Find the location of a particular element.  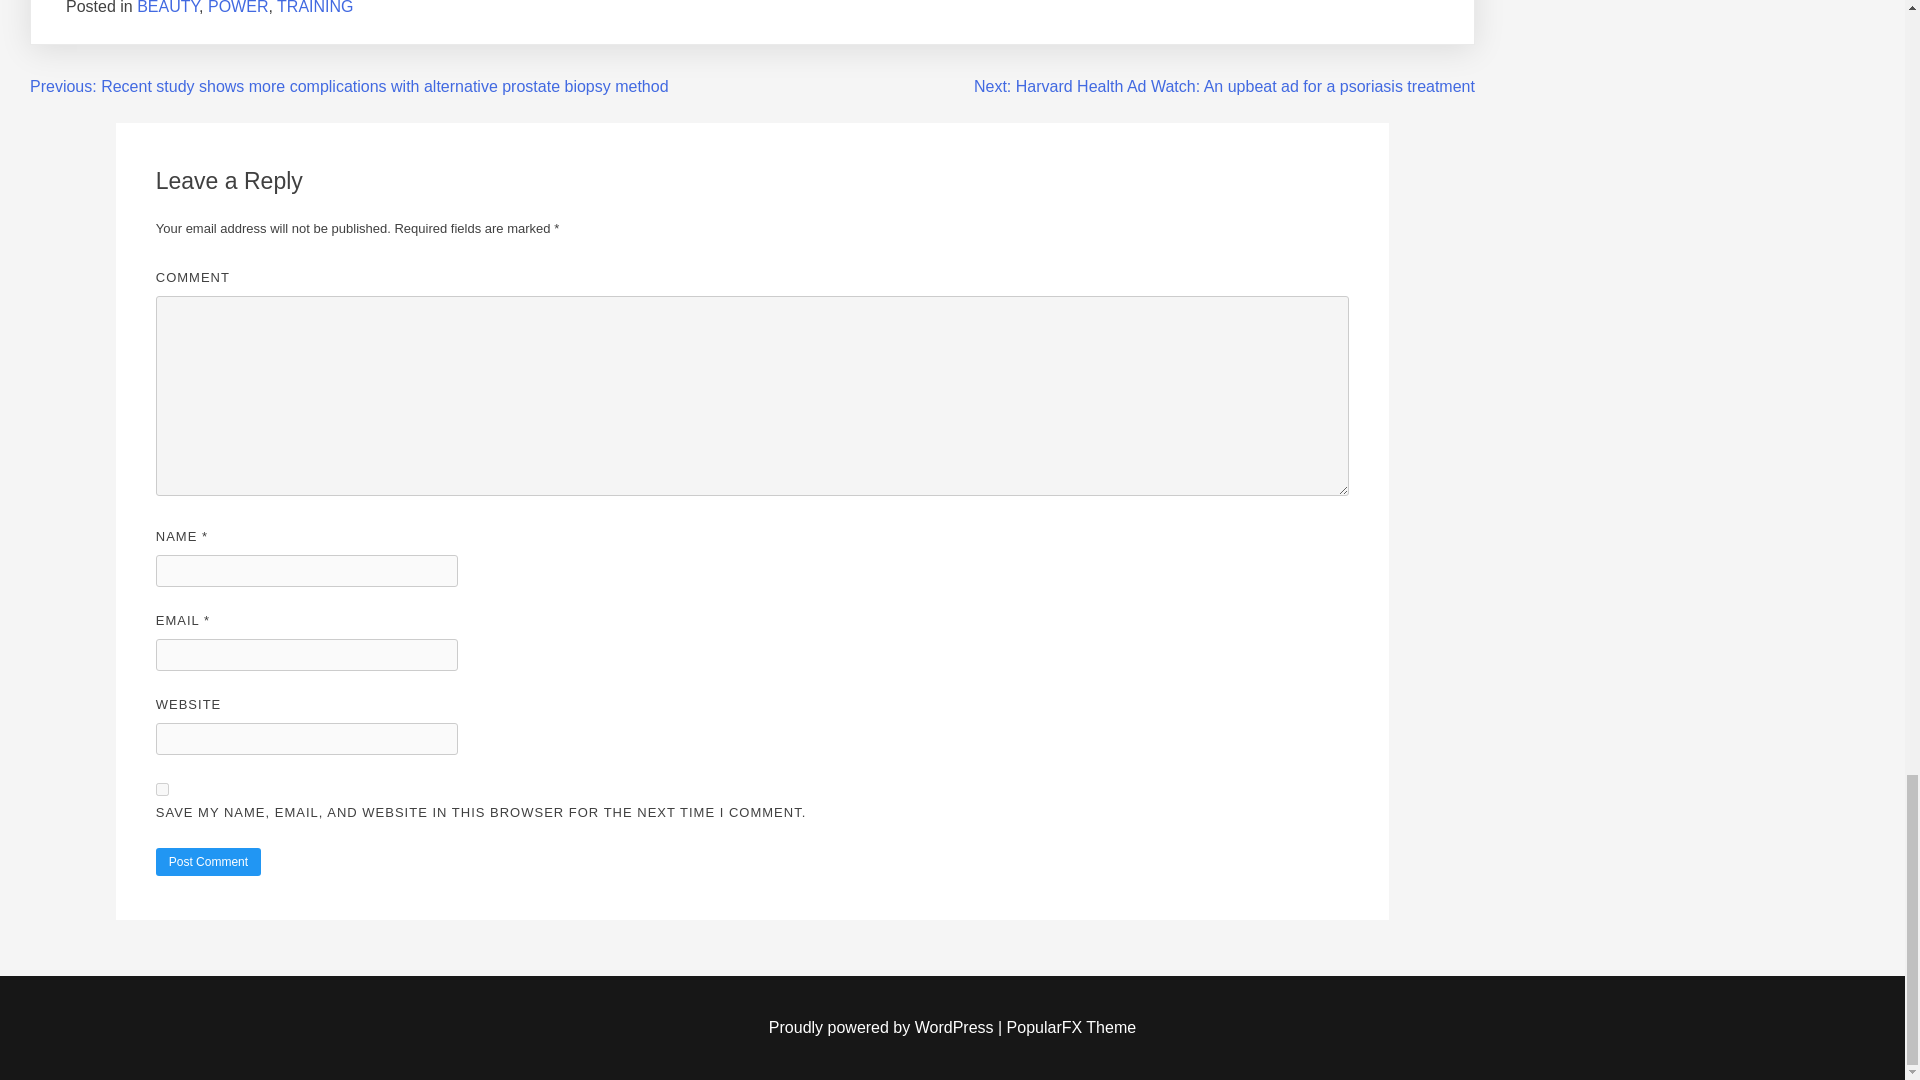

Proudly powered by WordPress is located at coordinates (884, 1027).